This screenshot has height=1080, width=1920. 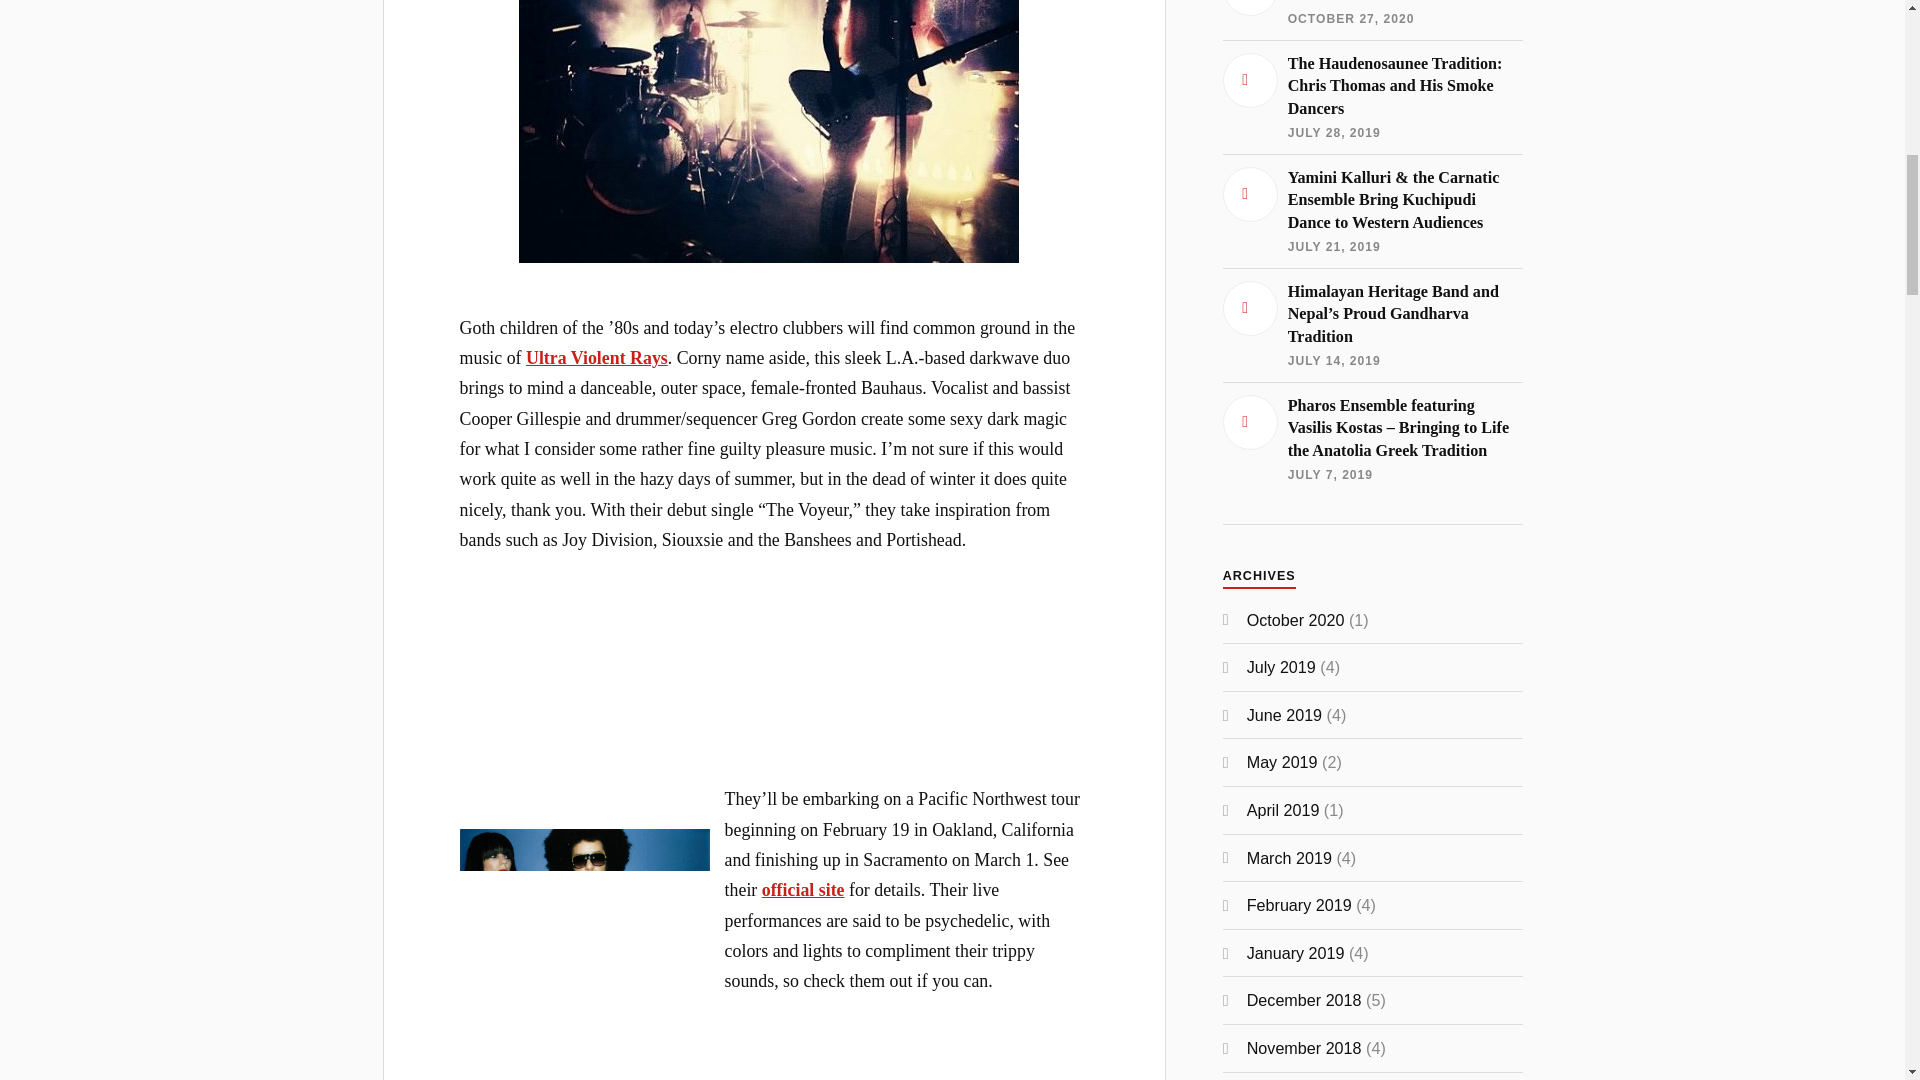 I want to click on Ultra Violent Rays, so click(x=597, y=358).